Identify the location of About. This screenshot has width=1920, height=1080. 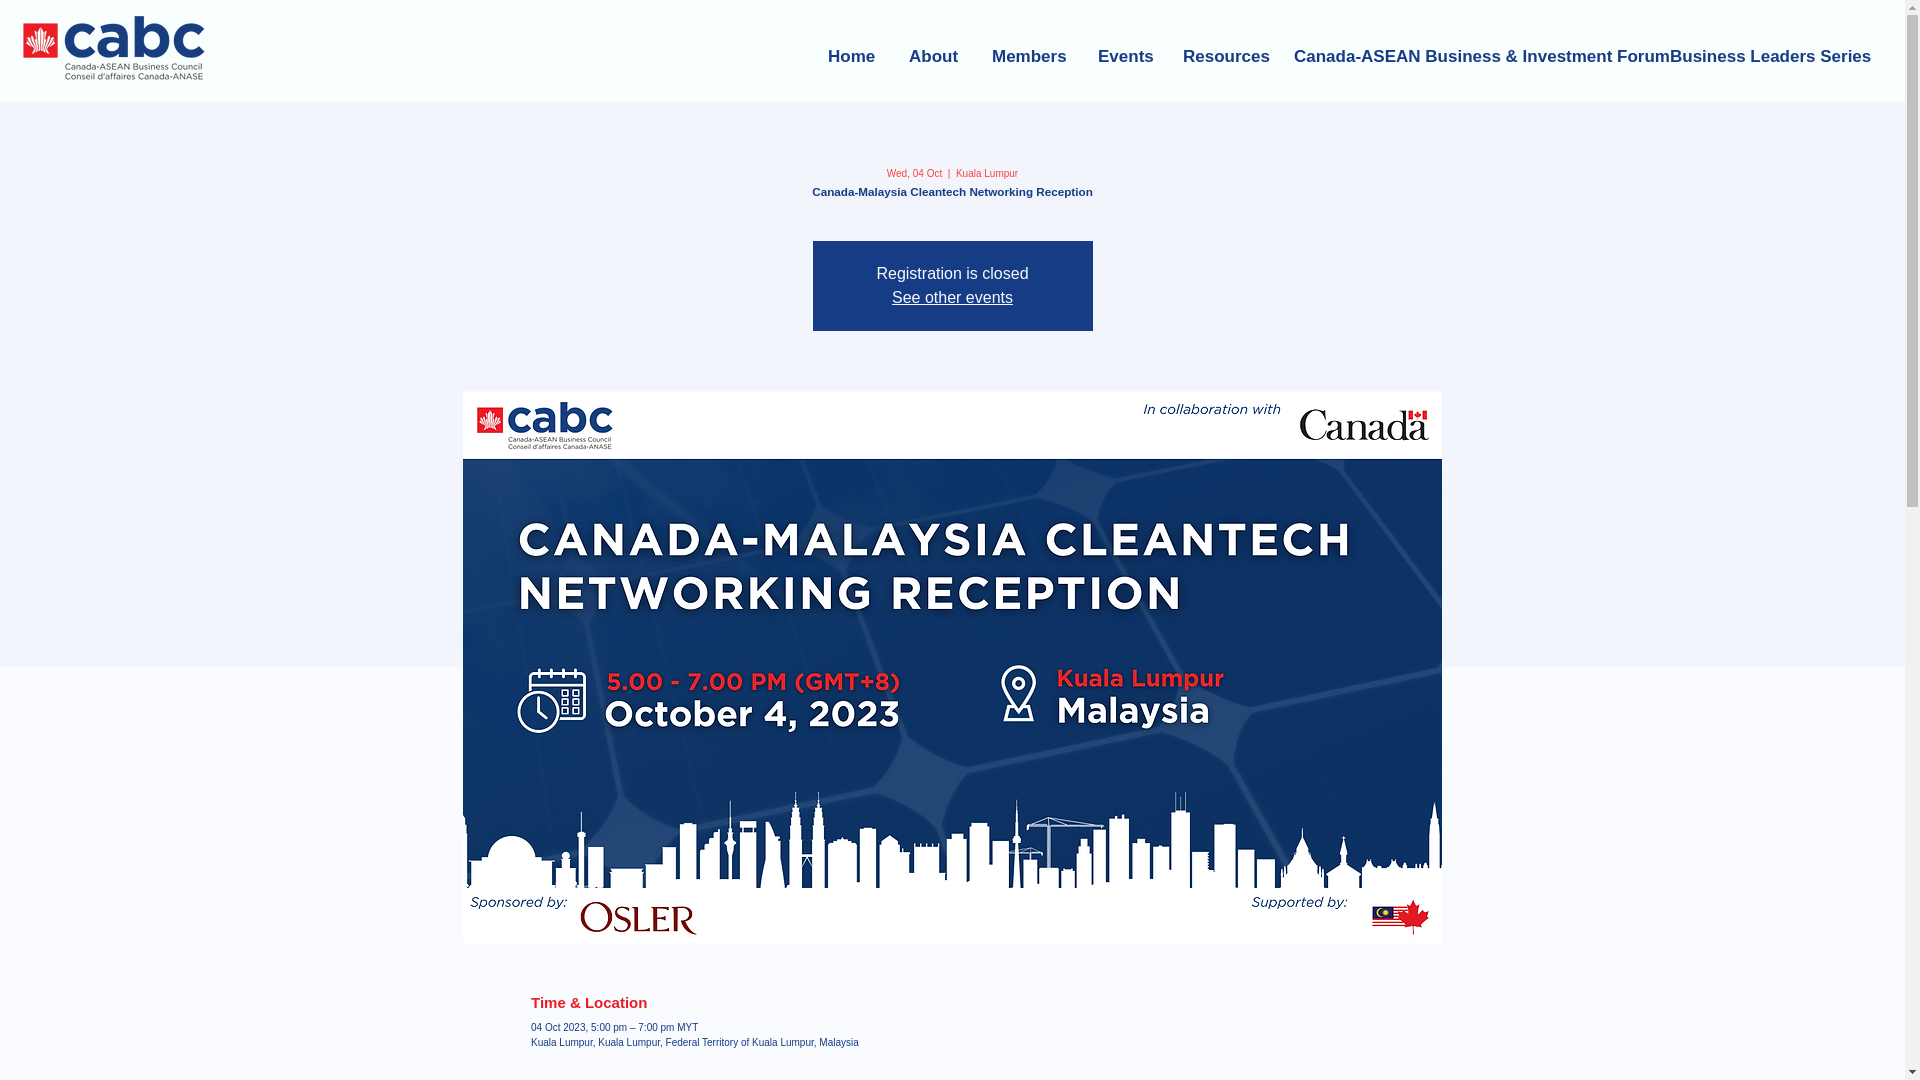
(932, 48).